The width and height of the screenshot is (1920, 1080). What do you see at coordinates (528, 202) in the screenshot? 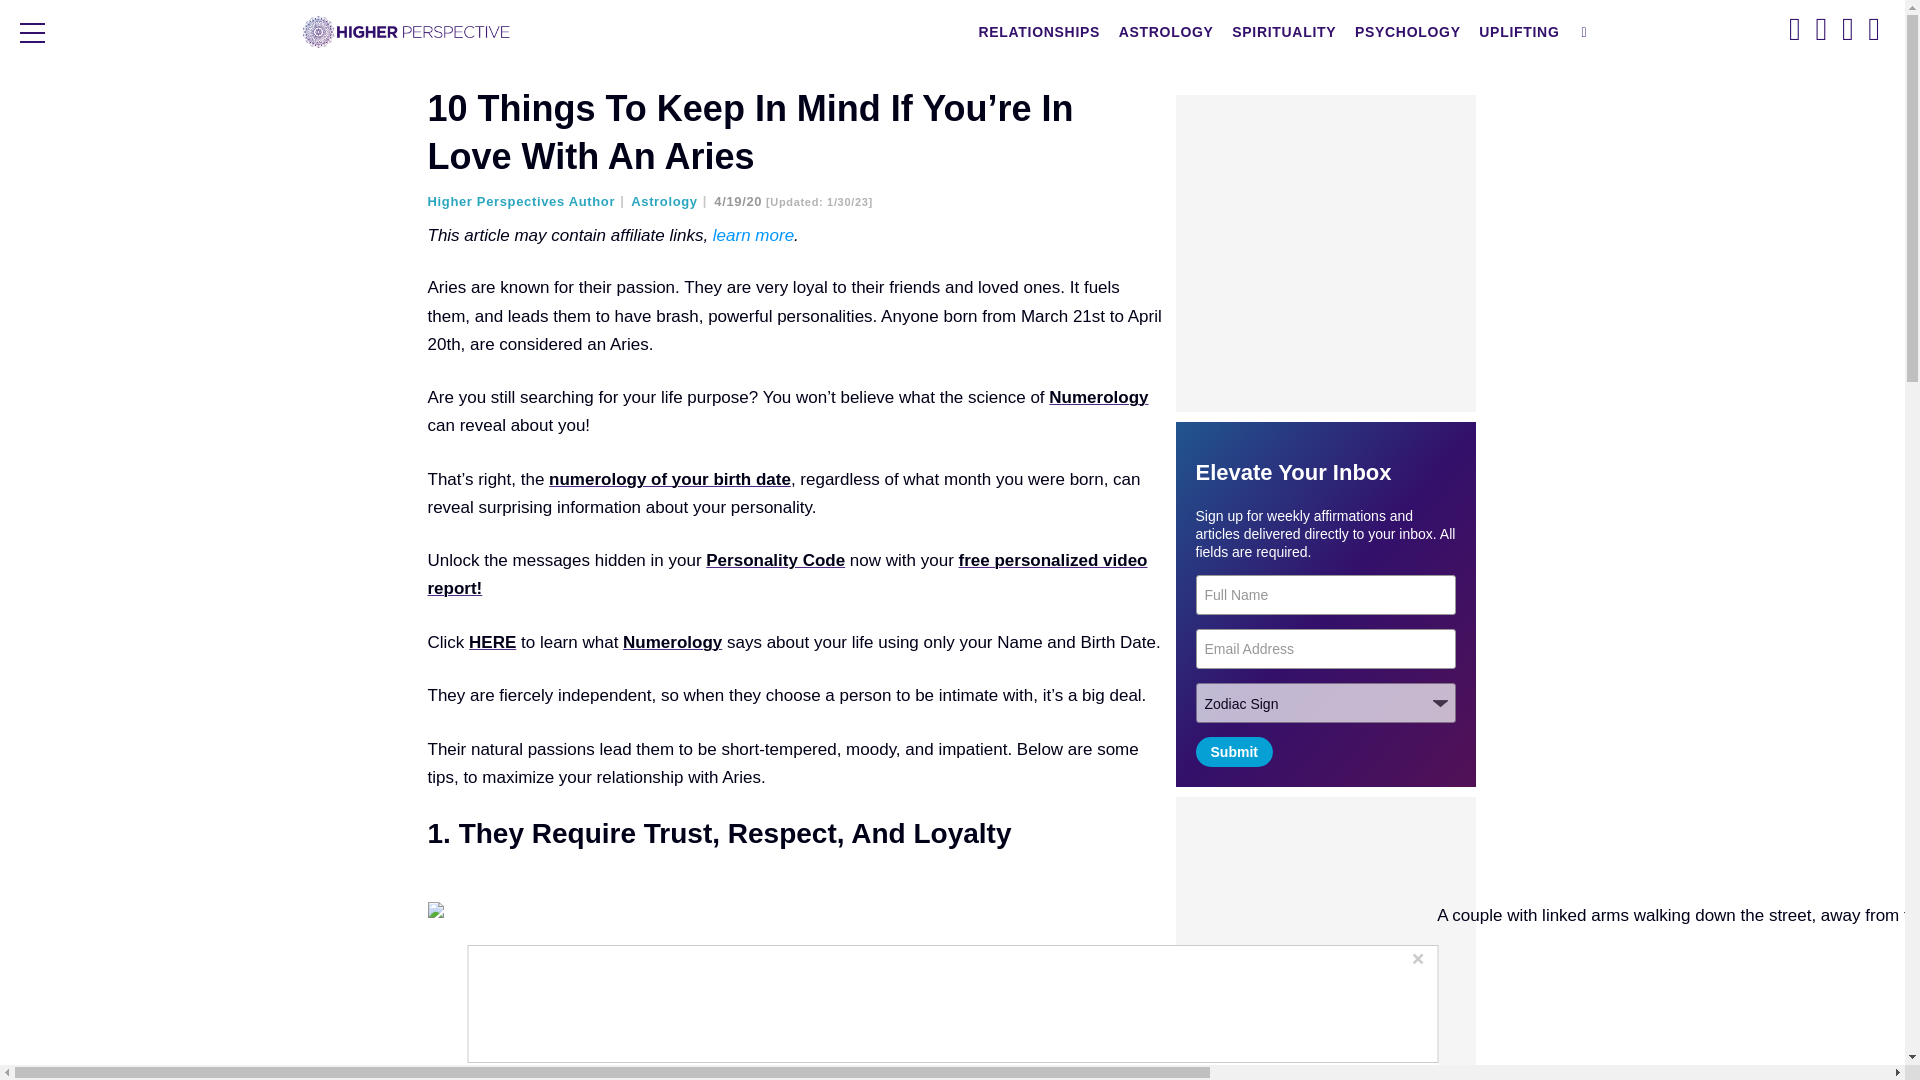
I see `Posts by Higher Perspectives Author` at bounding box center [528, 202].